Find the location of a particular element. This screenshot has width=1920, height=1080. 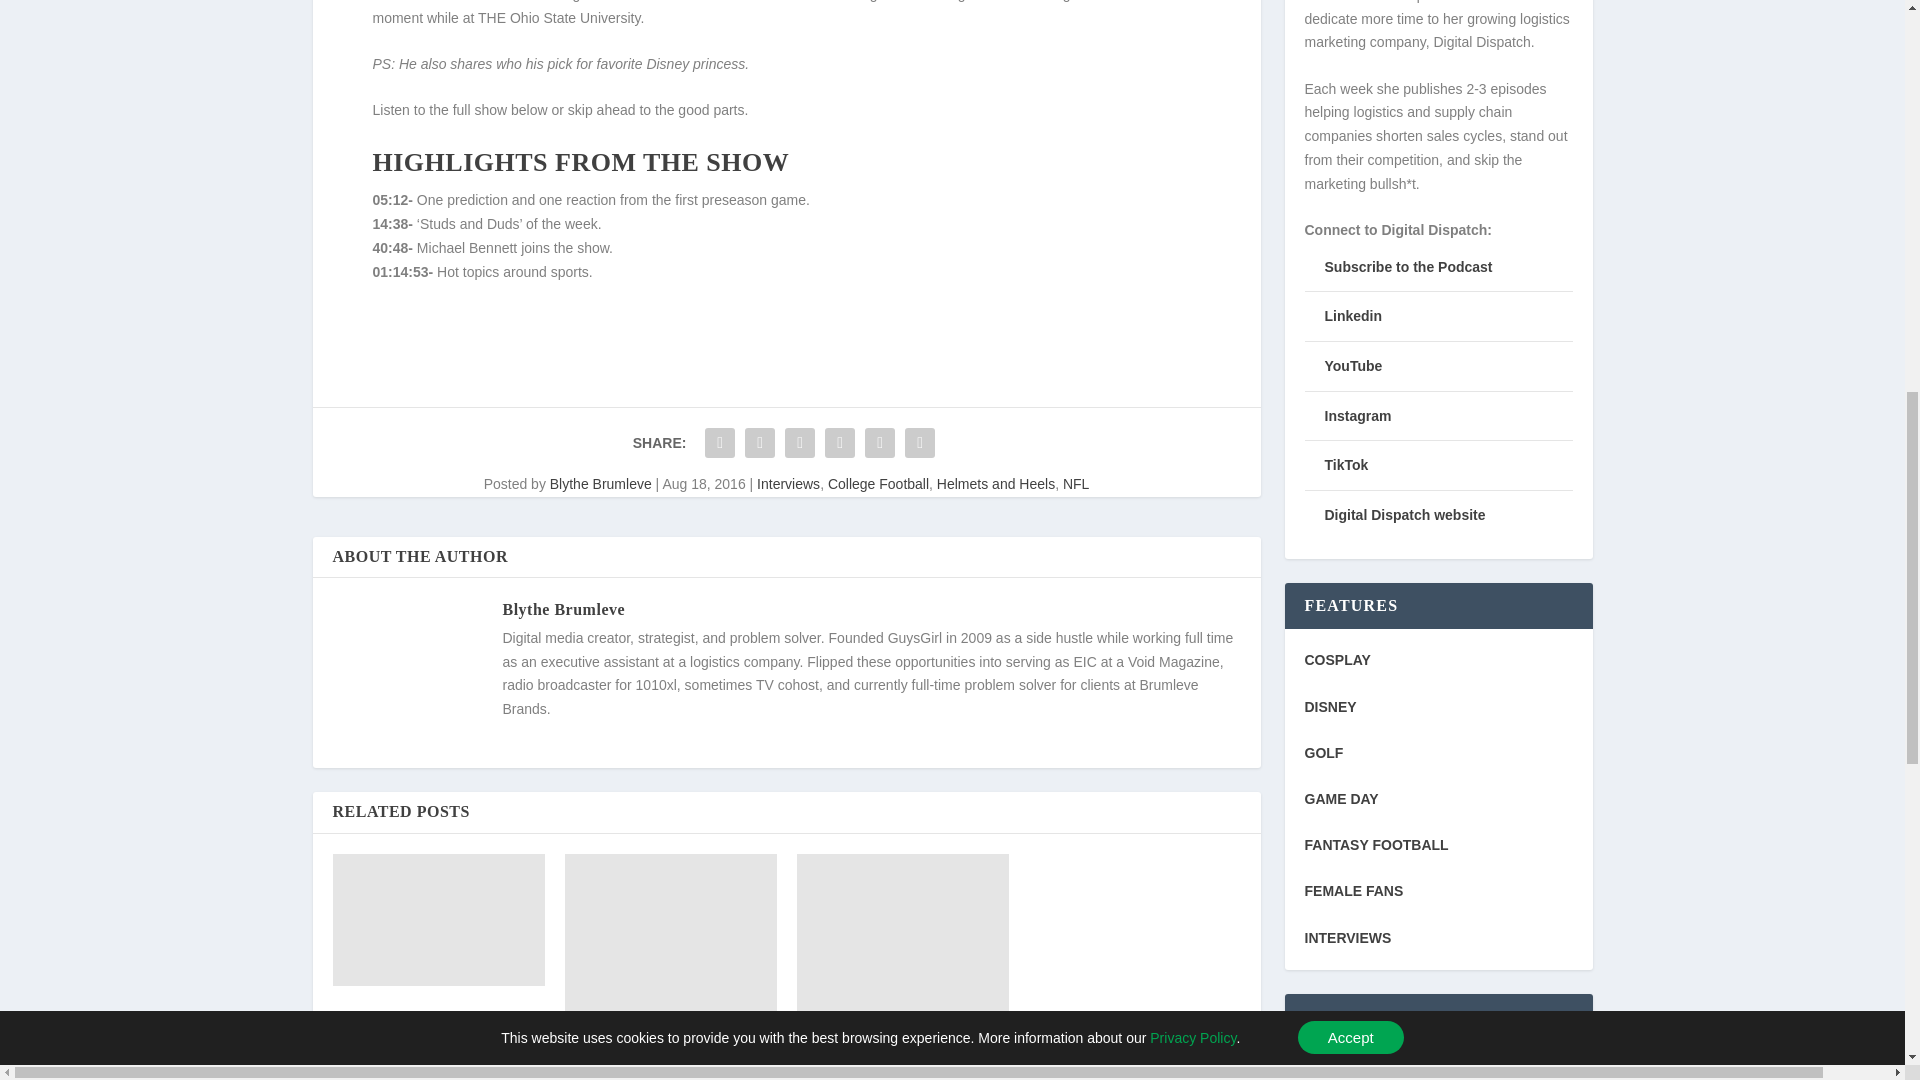

Posts by Blythe Brumleve is located at coordinates (600, 484).